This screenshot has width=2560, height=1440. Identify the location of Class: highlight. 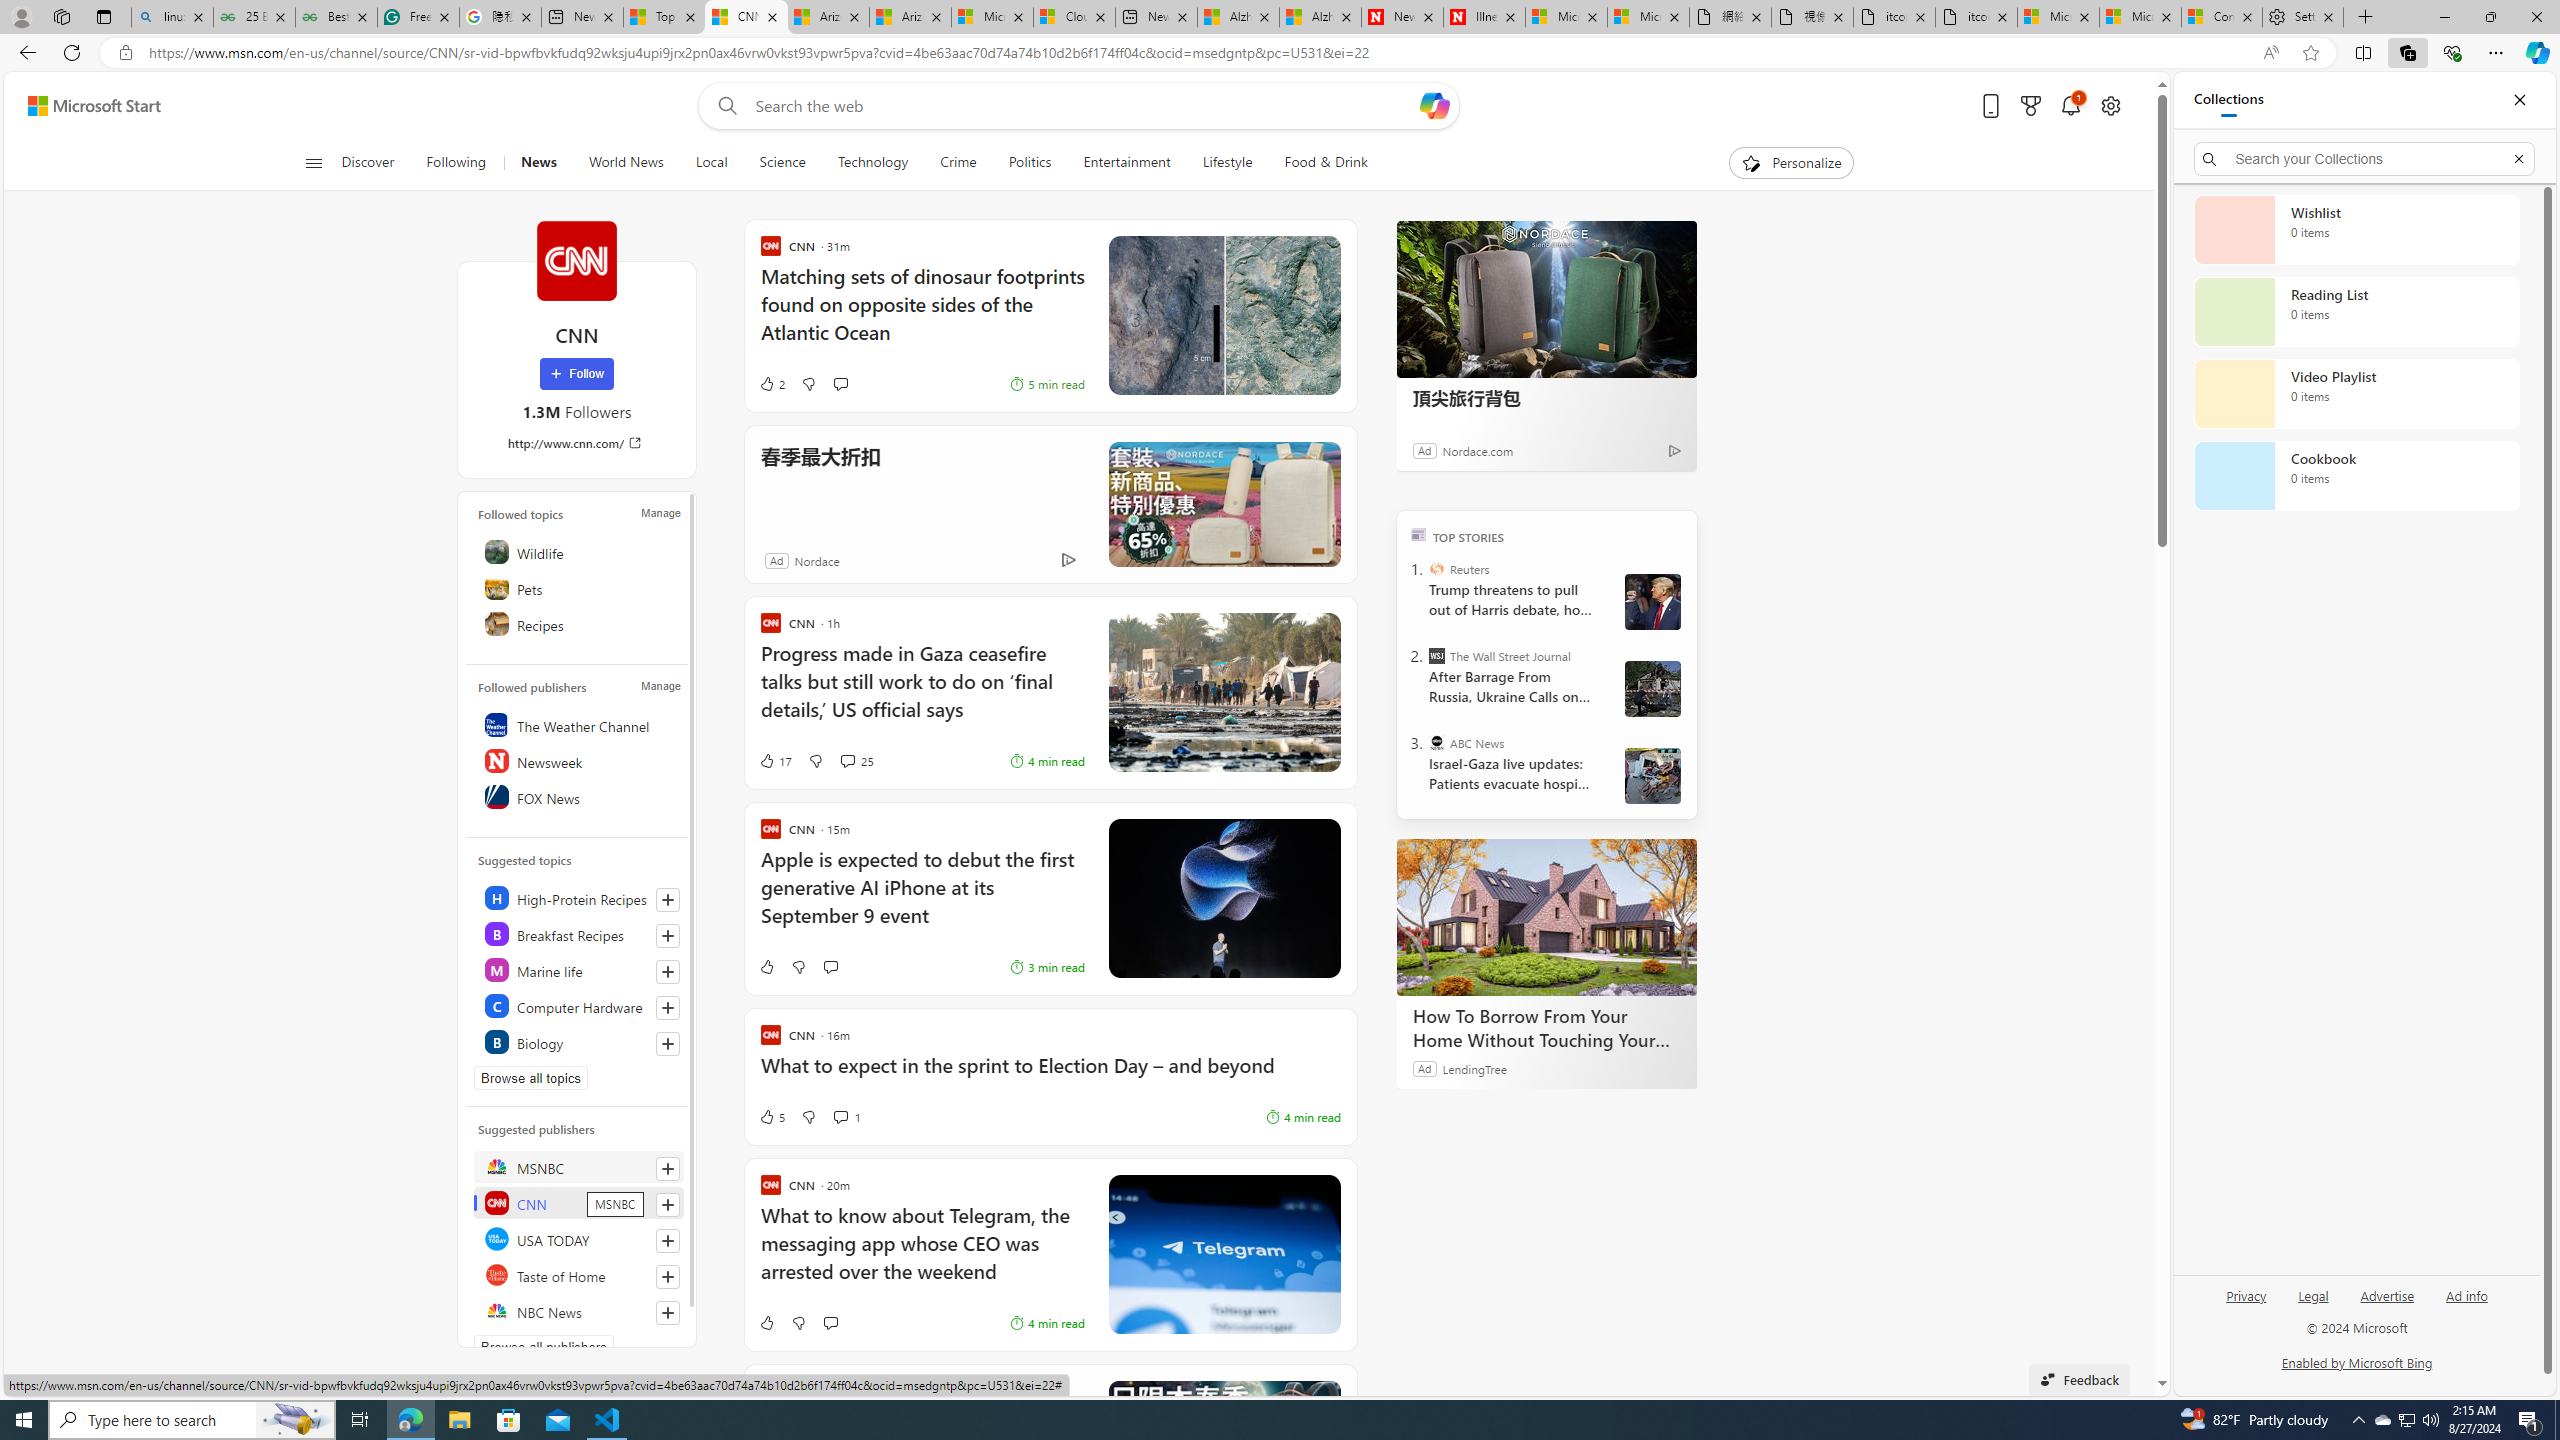
(578, 1042).